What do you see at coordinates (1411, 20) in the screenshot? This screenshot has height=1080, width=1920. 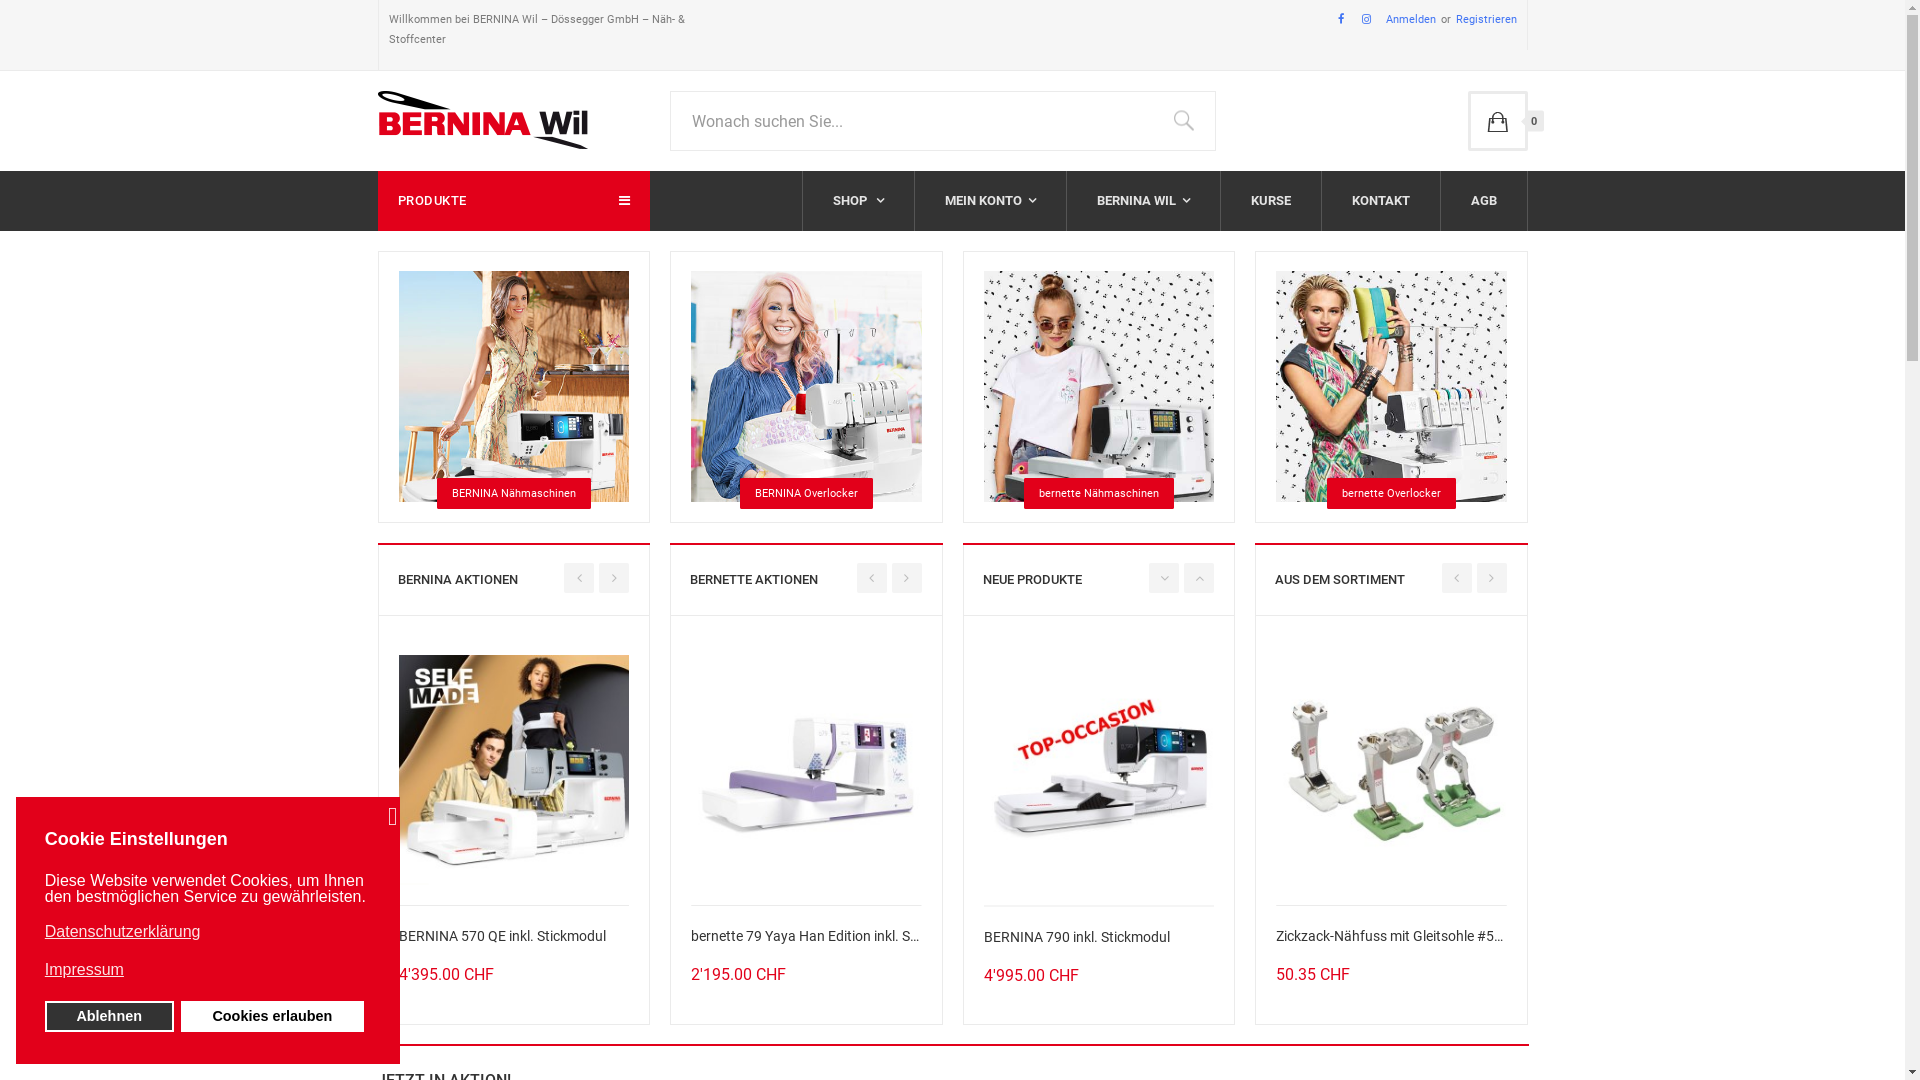 I see `Anmelden` at bounding box center [1411, 20].